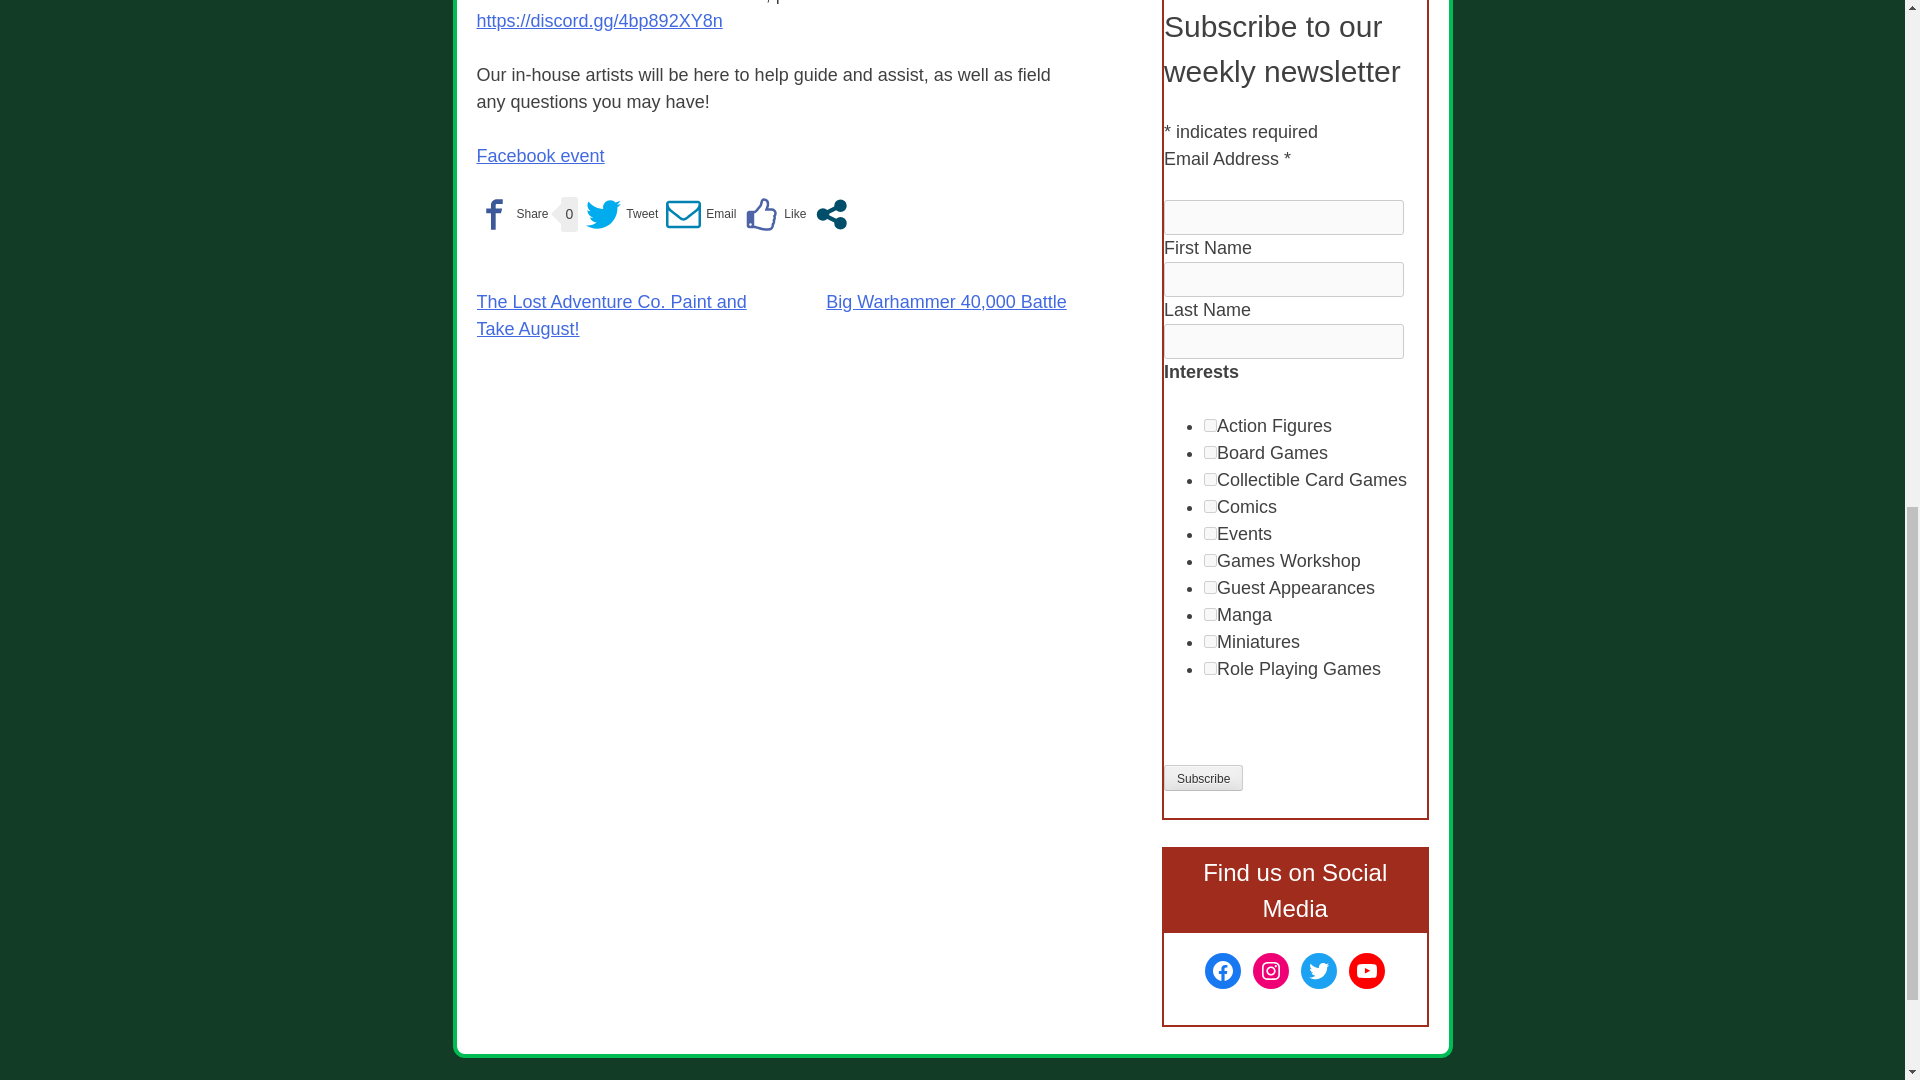 This screenshot has width=1920, height=1080. Describe the element at coordinates (1210, 426) in the screenshot. I see `128` at that location.